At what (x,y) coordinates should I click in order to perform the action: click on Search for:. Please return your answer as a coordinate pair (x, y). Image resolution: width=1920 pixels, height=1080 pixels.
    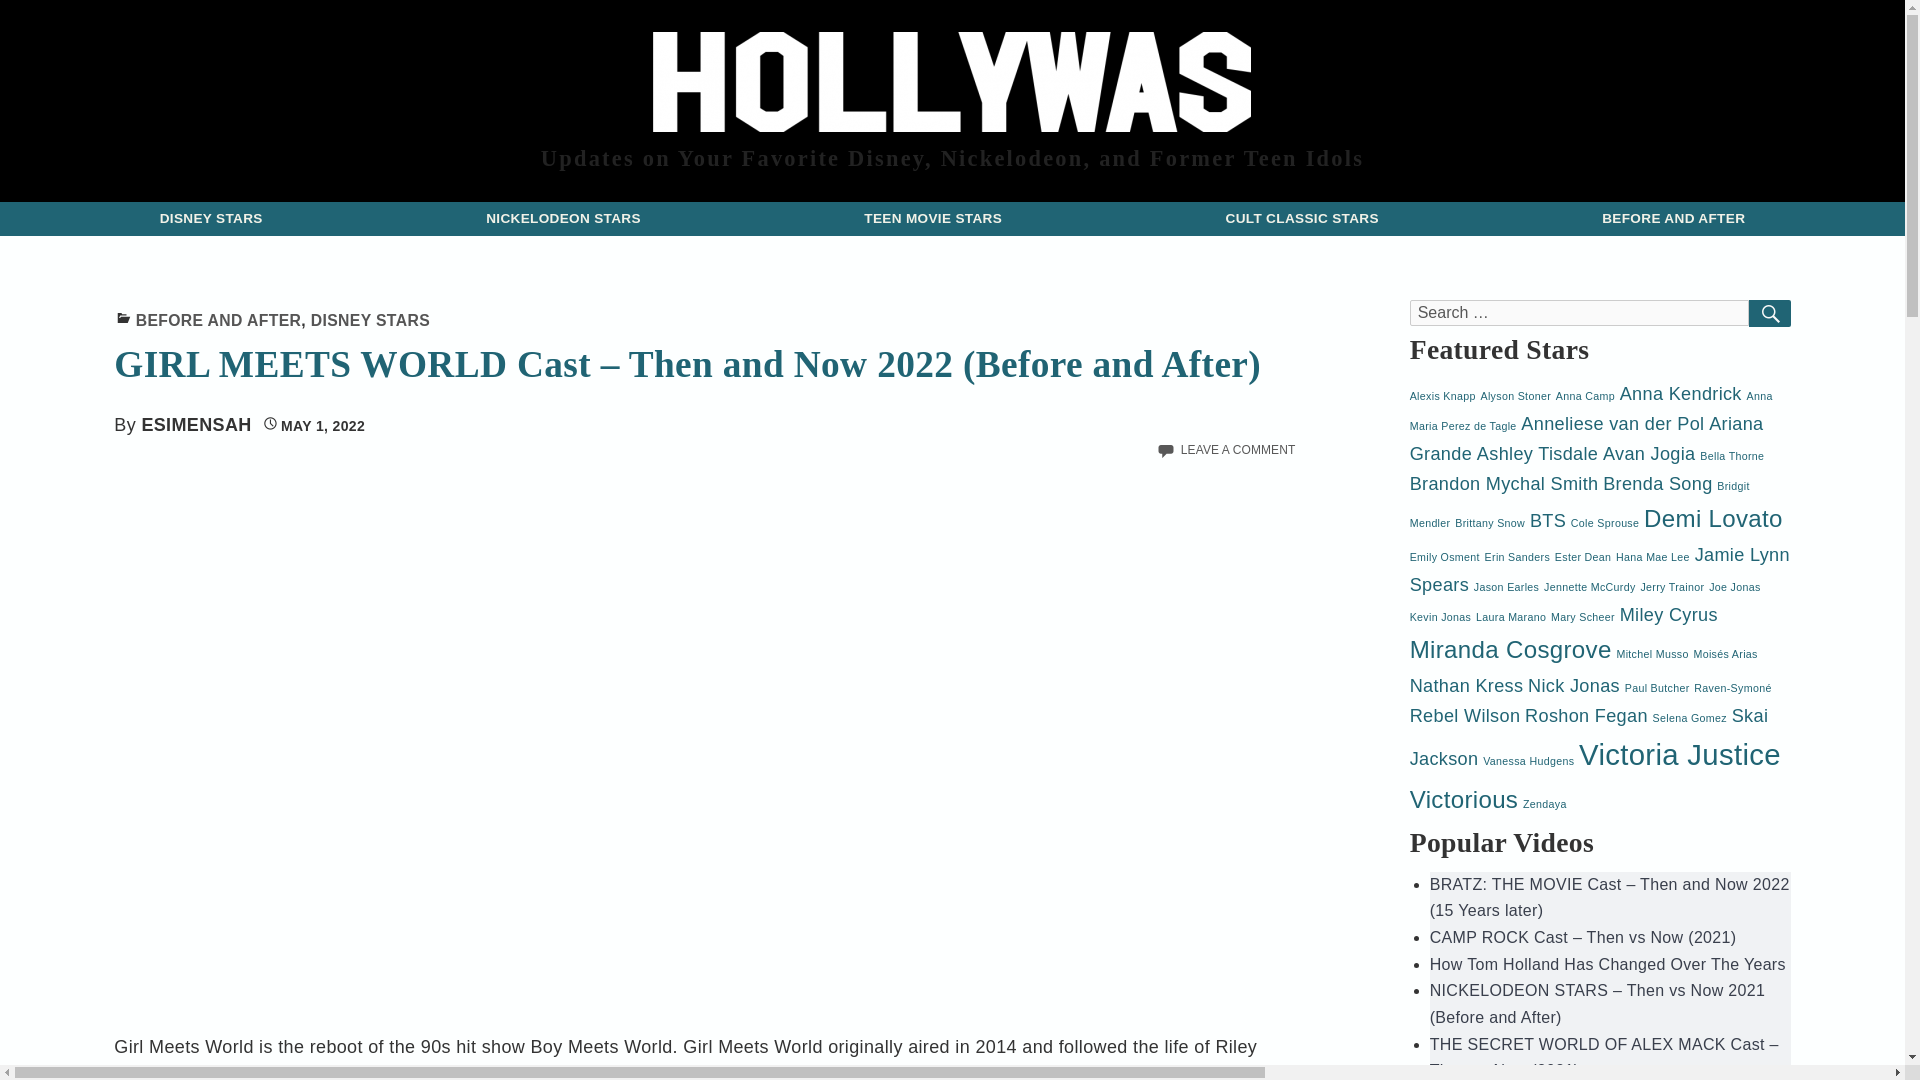
    Looking at the image, I should click on (1579, 313).